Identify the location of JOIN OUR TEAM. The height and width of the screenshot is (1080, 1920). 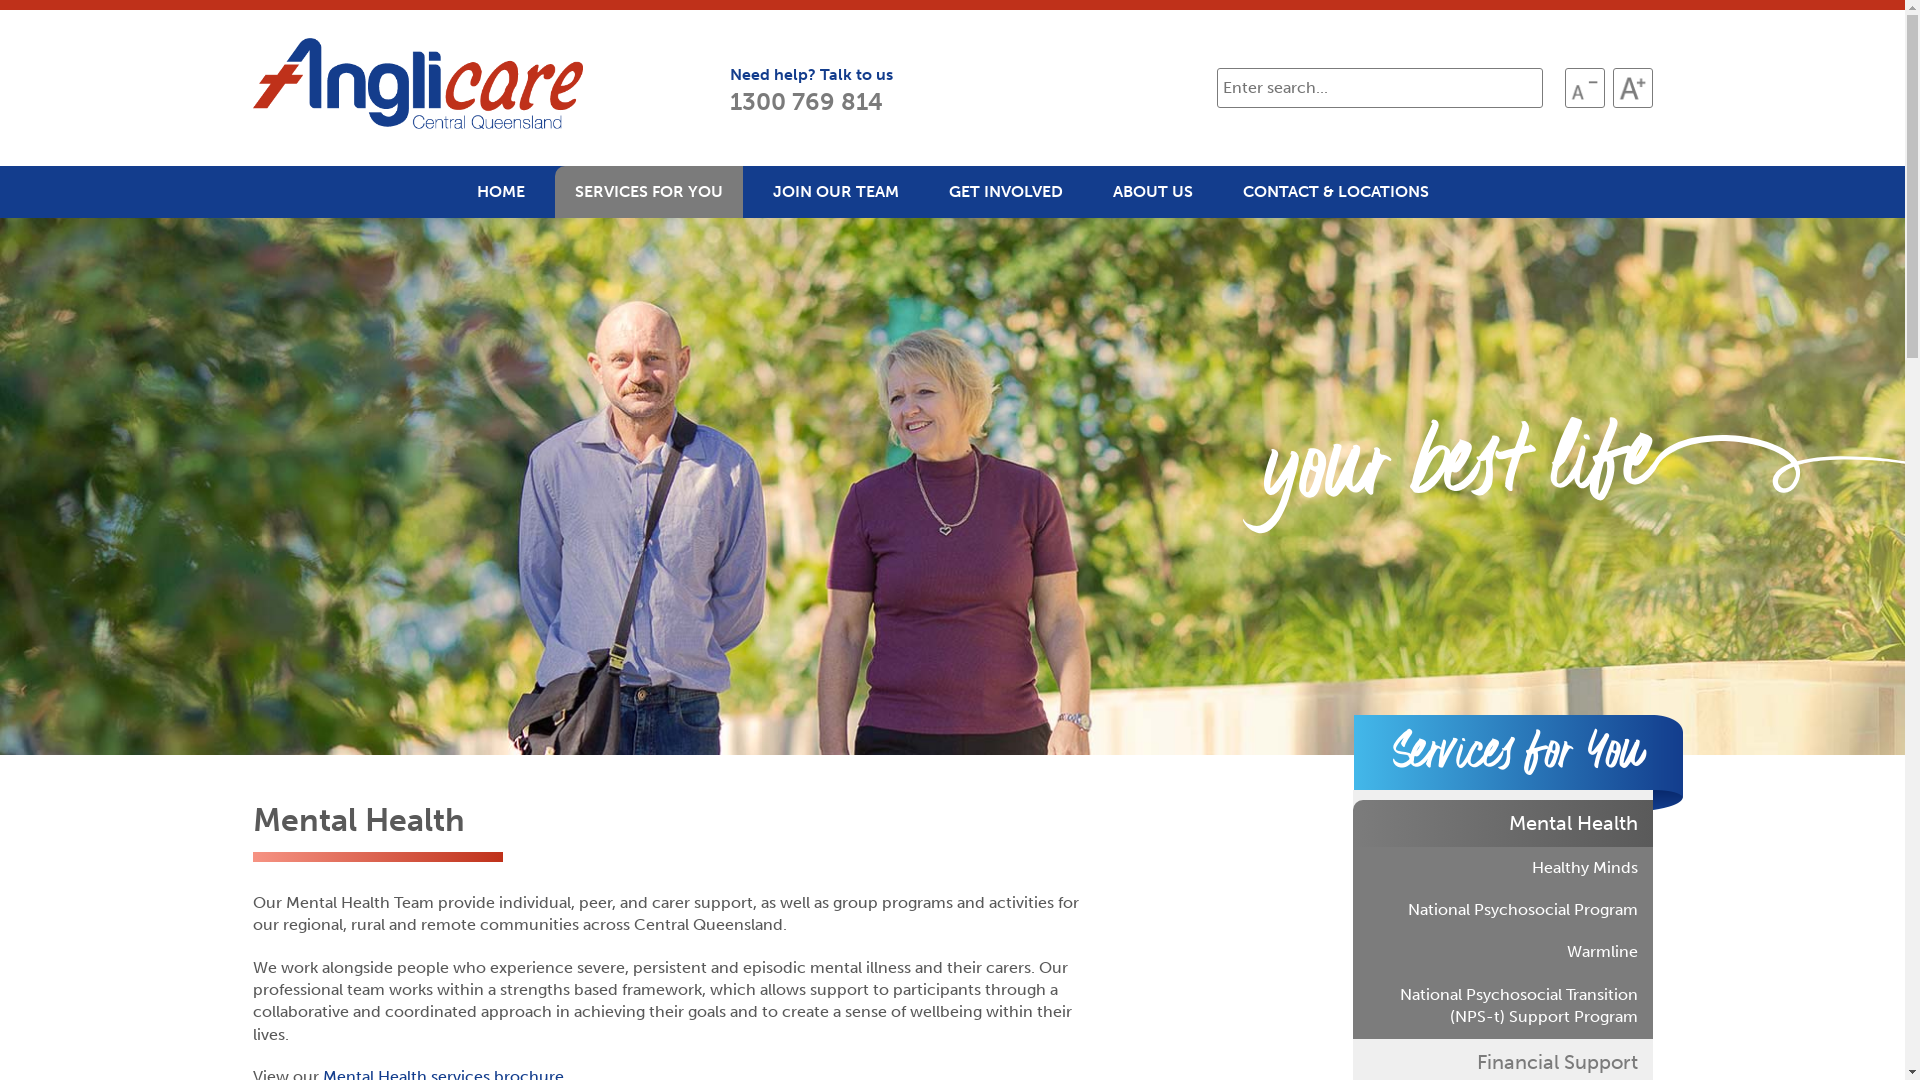
(835, 192).